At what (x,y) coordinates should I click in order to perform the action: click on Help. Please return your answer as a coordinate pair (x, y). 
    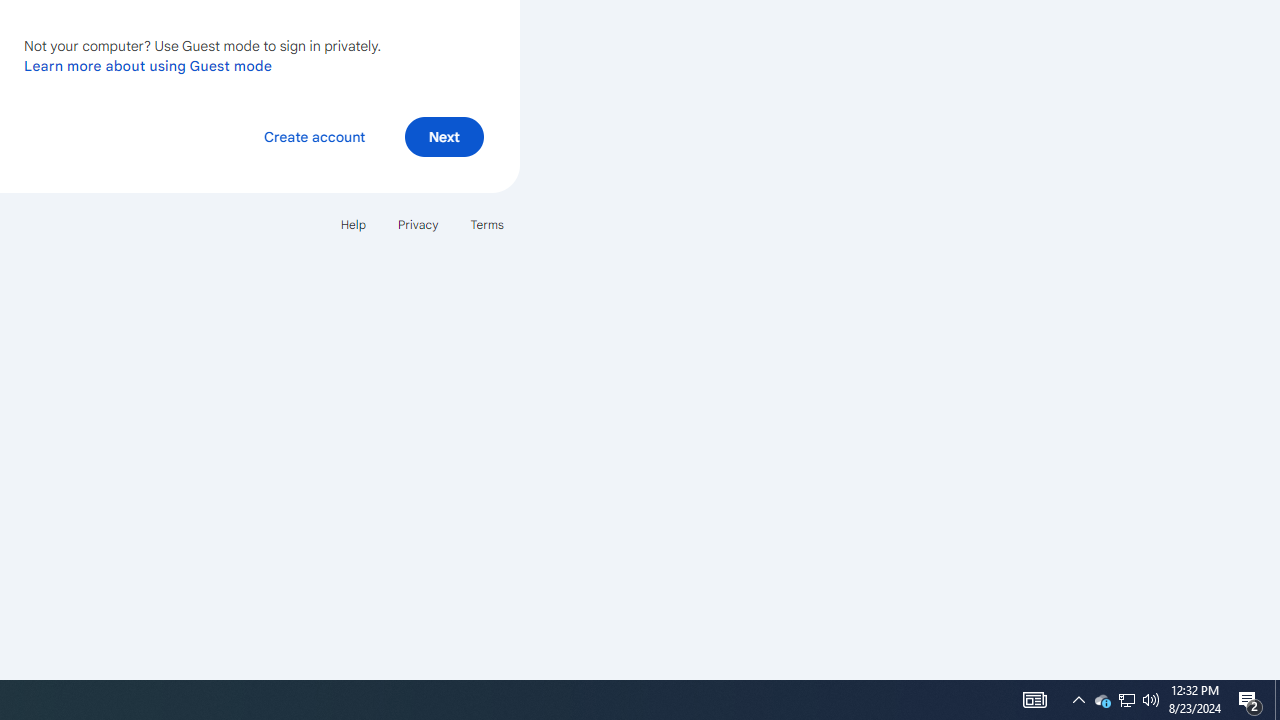
    Looking at the image, I should click on (352, 224).